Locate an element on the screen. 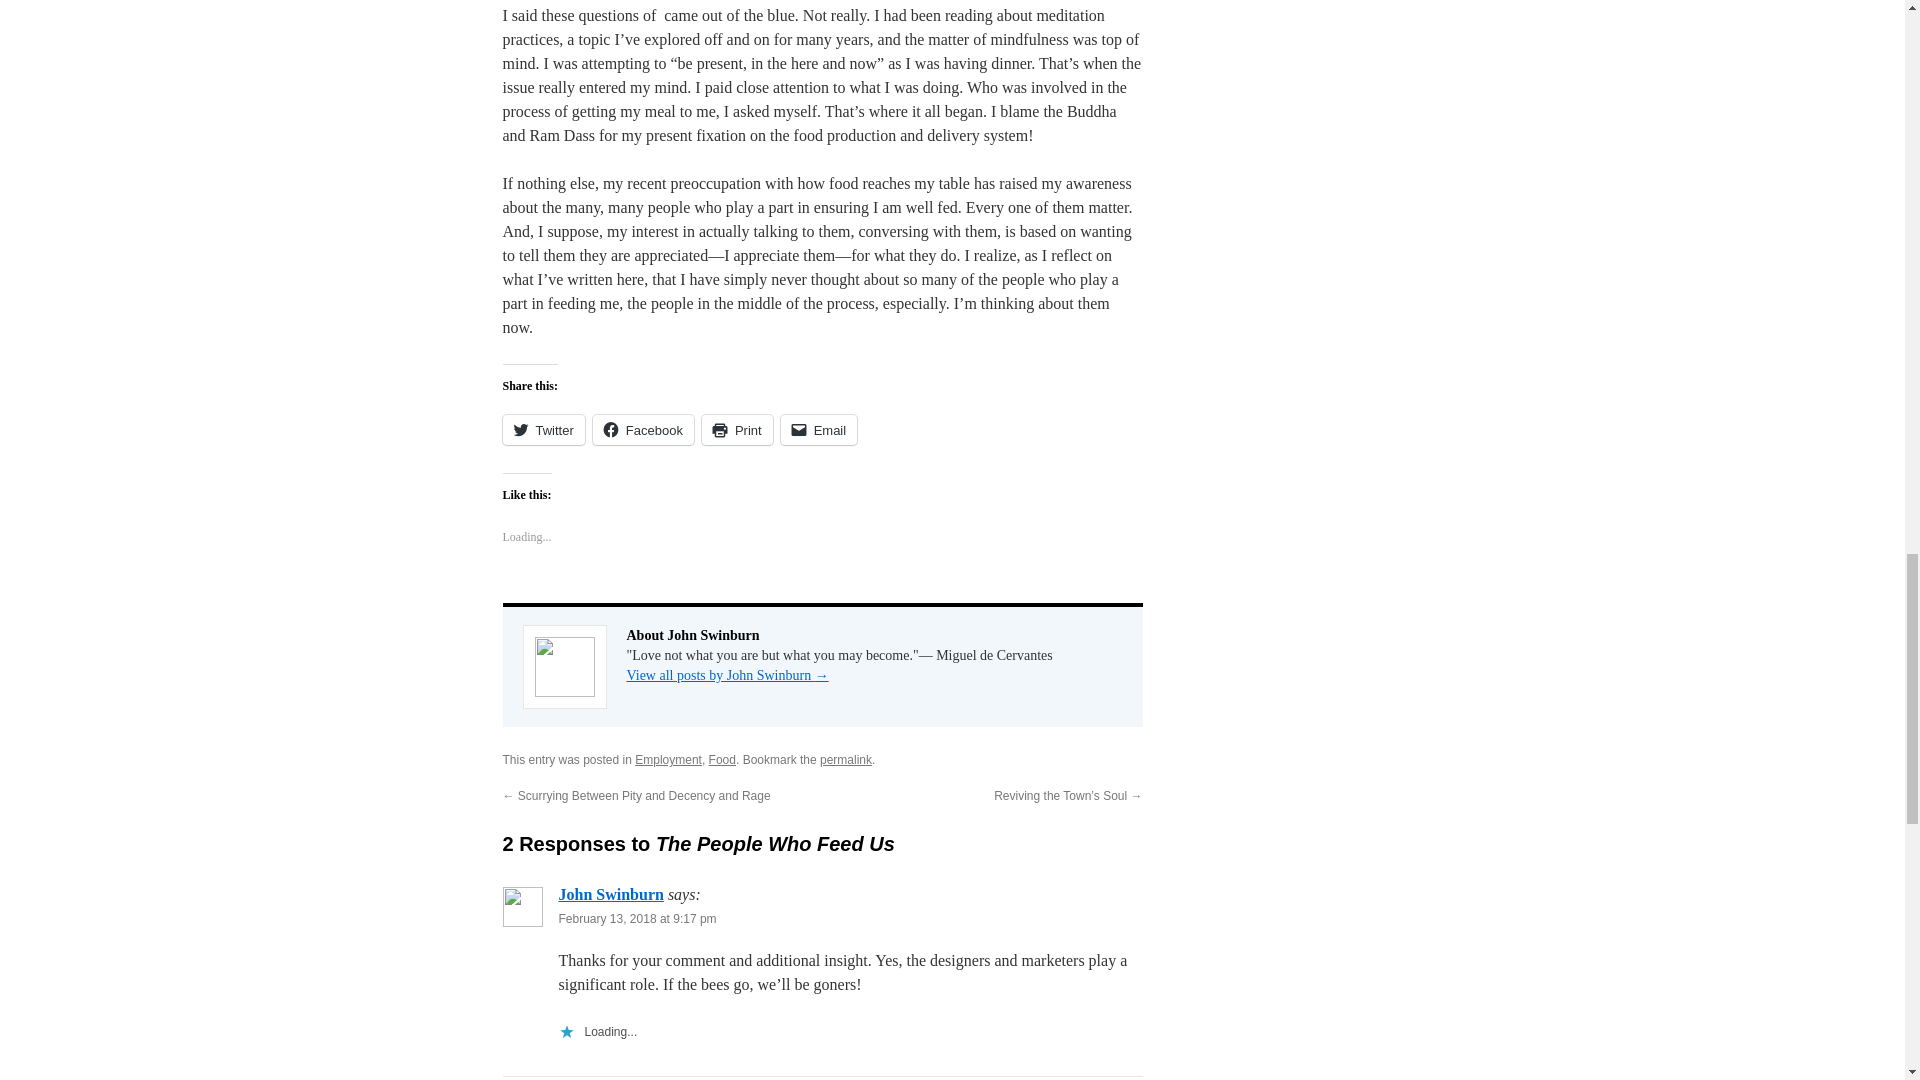 The height and width of the screenshot is (1080, 1920). February 13, 2018 at 9:17 pm is located at coordinates (637, 918).